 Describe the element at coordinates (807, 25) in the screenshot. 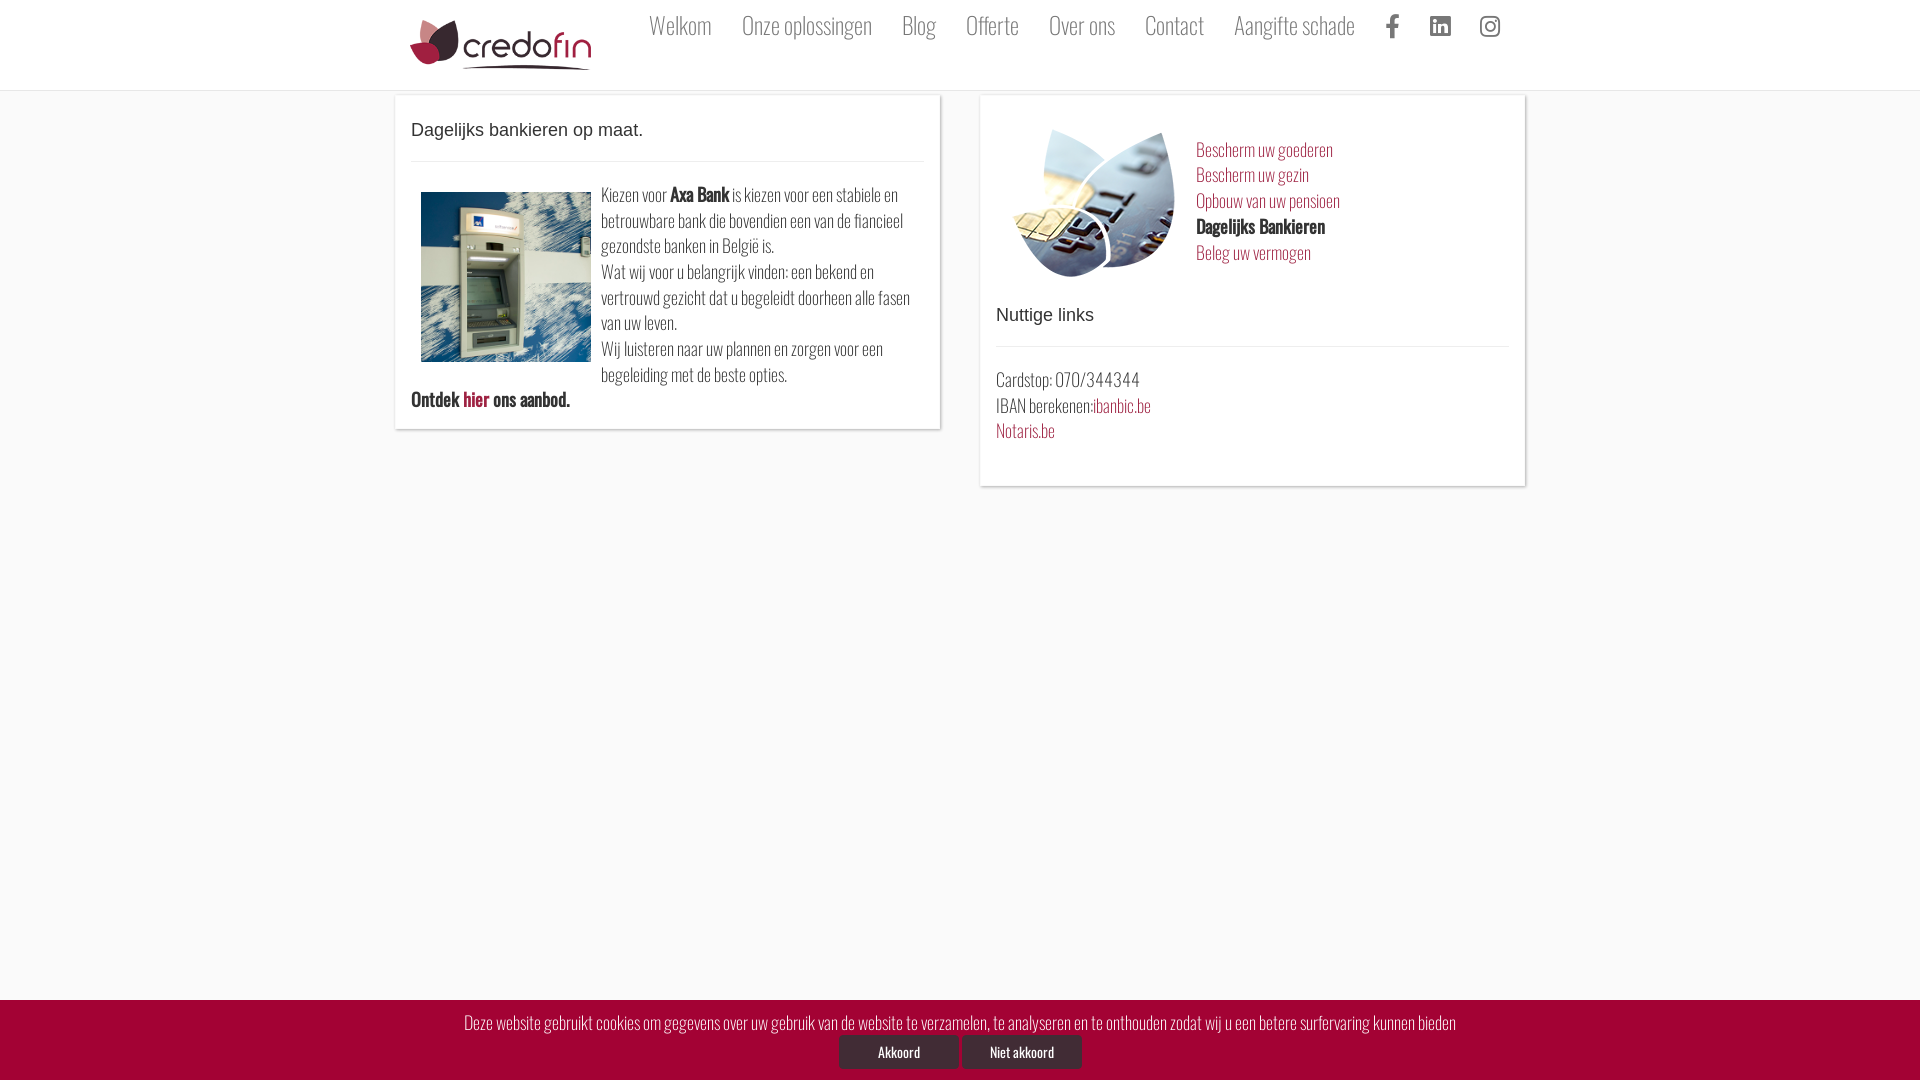

I see `Onze oplossingen` at that location.